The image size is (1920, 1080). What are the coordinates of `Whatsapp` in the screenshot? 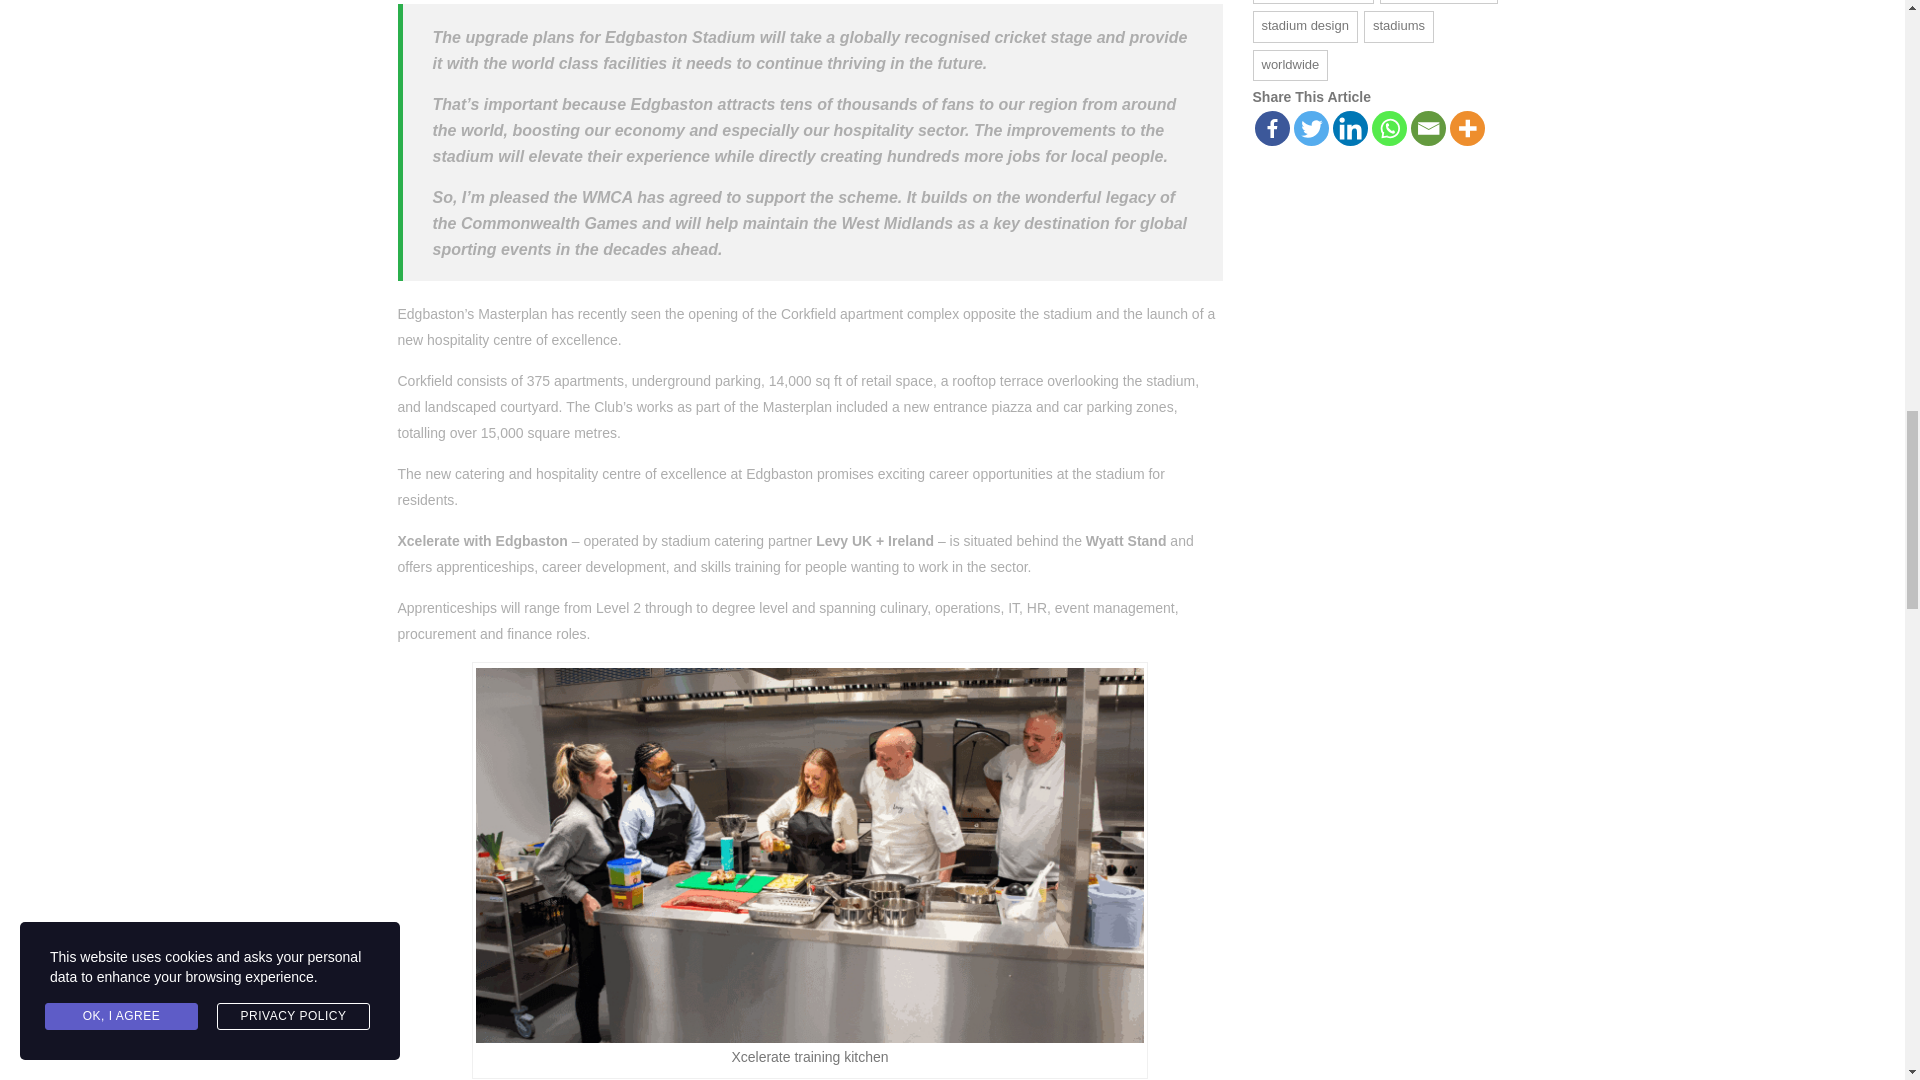 It's located at (1390, 128).